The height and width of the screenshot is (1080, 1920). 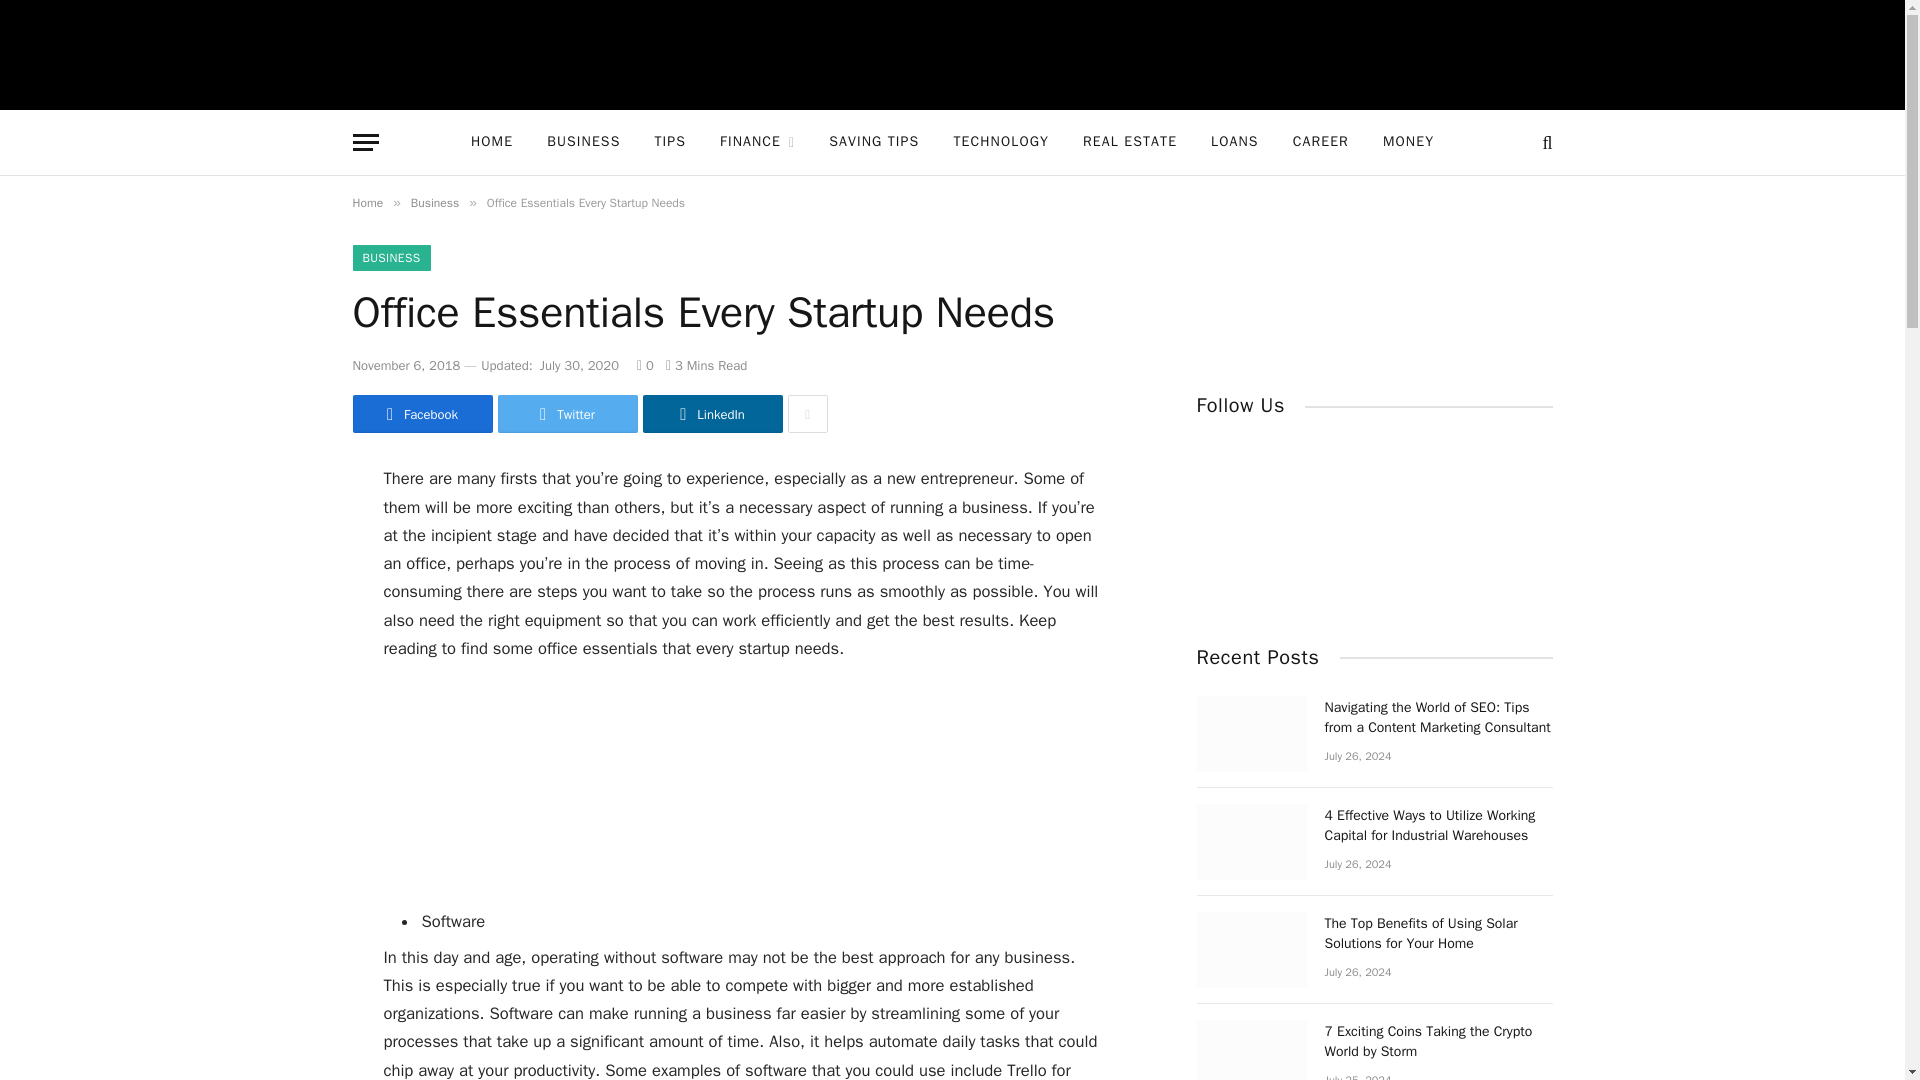 I want to click on CAREER, so click(x=1320, y=142).